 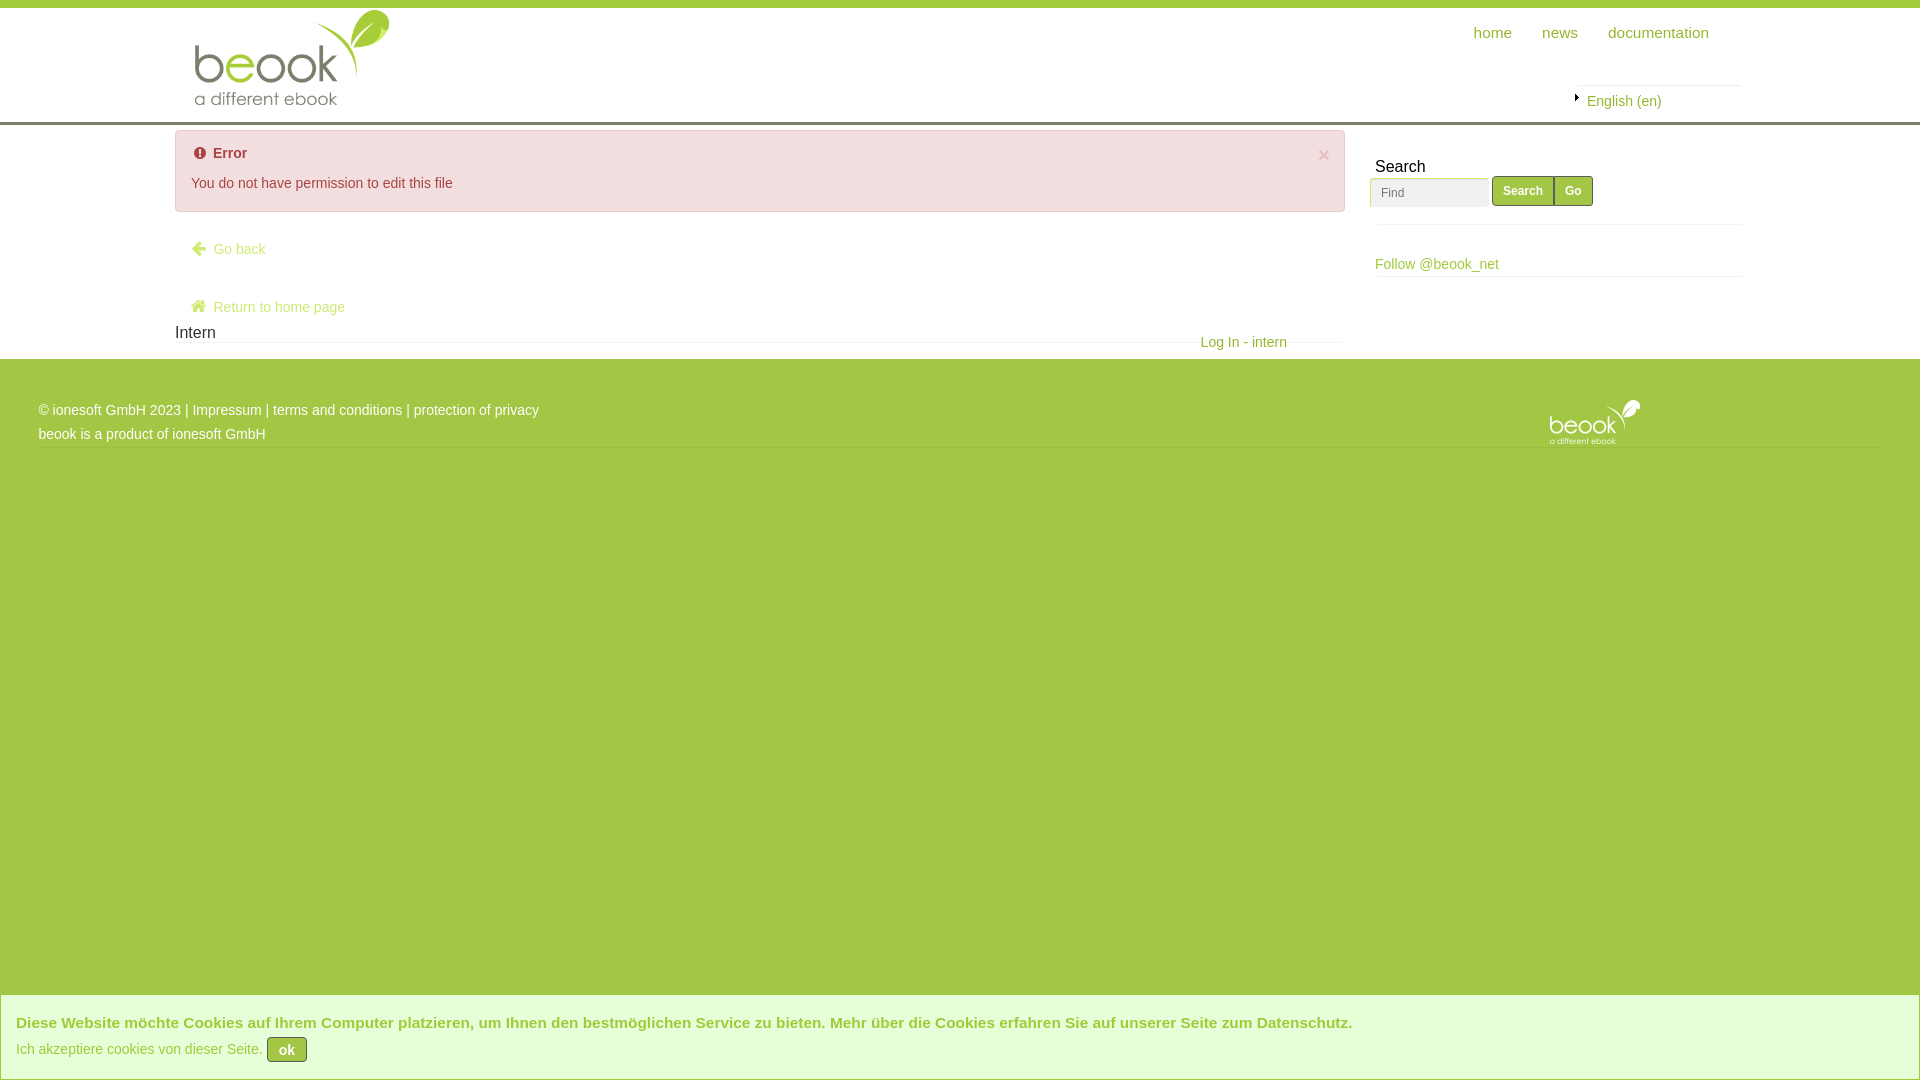 What do you see at coordinates (226, 410) in the screenshot?
I see `Impressum` at bounding box center [226, 410].